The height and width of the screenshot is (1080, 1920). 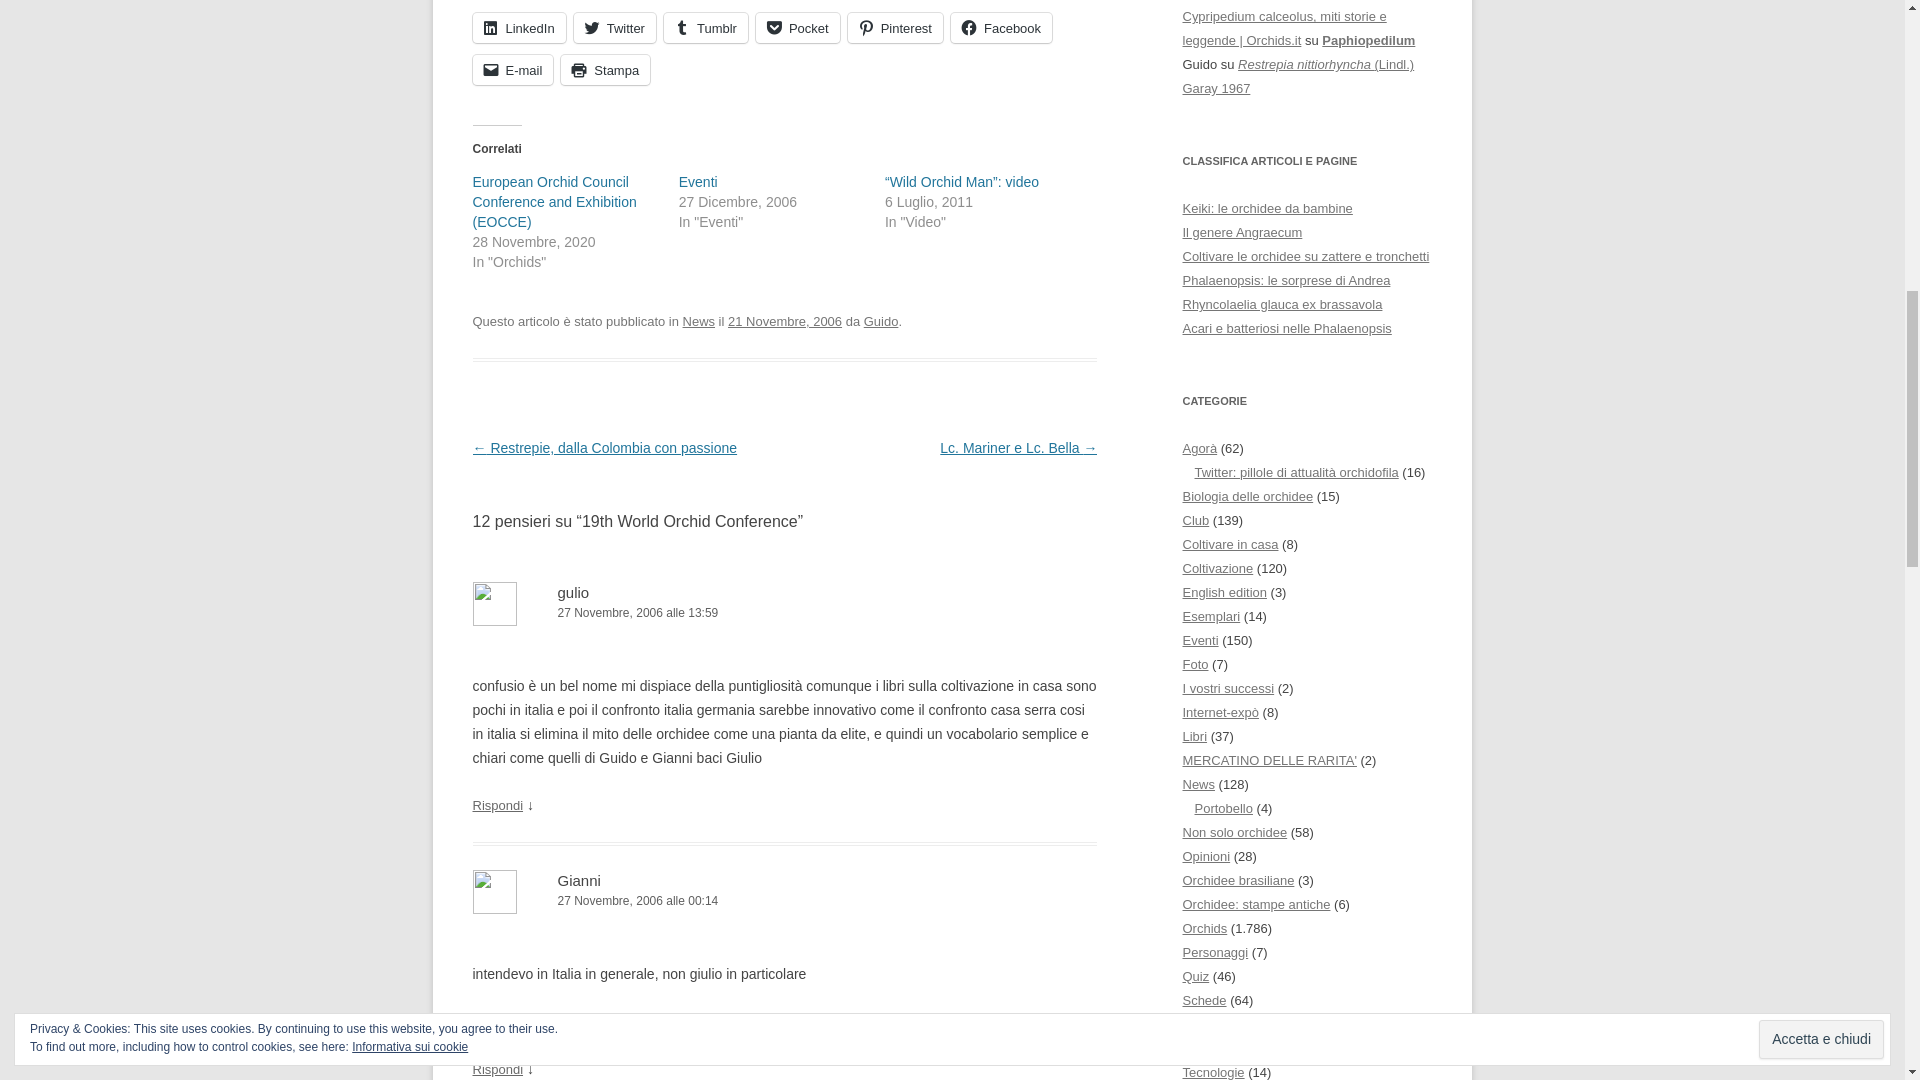 What do you see at coordinates (784, 322) in the screenshot?
I see `09:03` at bounding box center [784, 322].